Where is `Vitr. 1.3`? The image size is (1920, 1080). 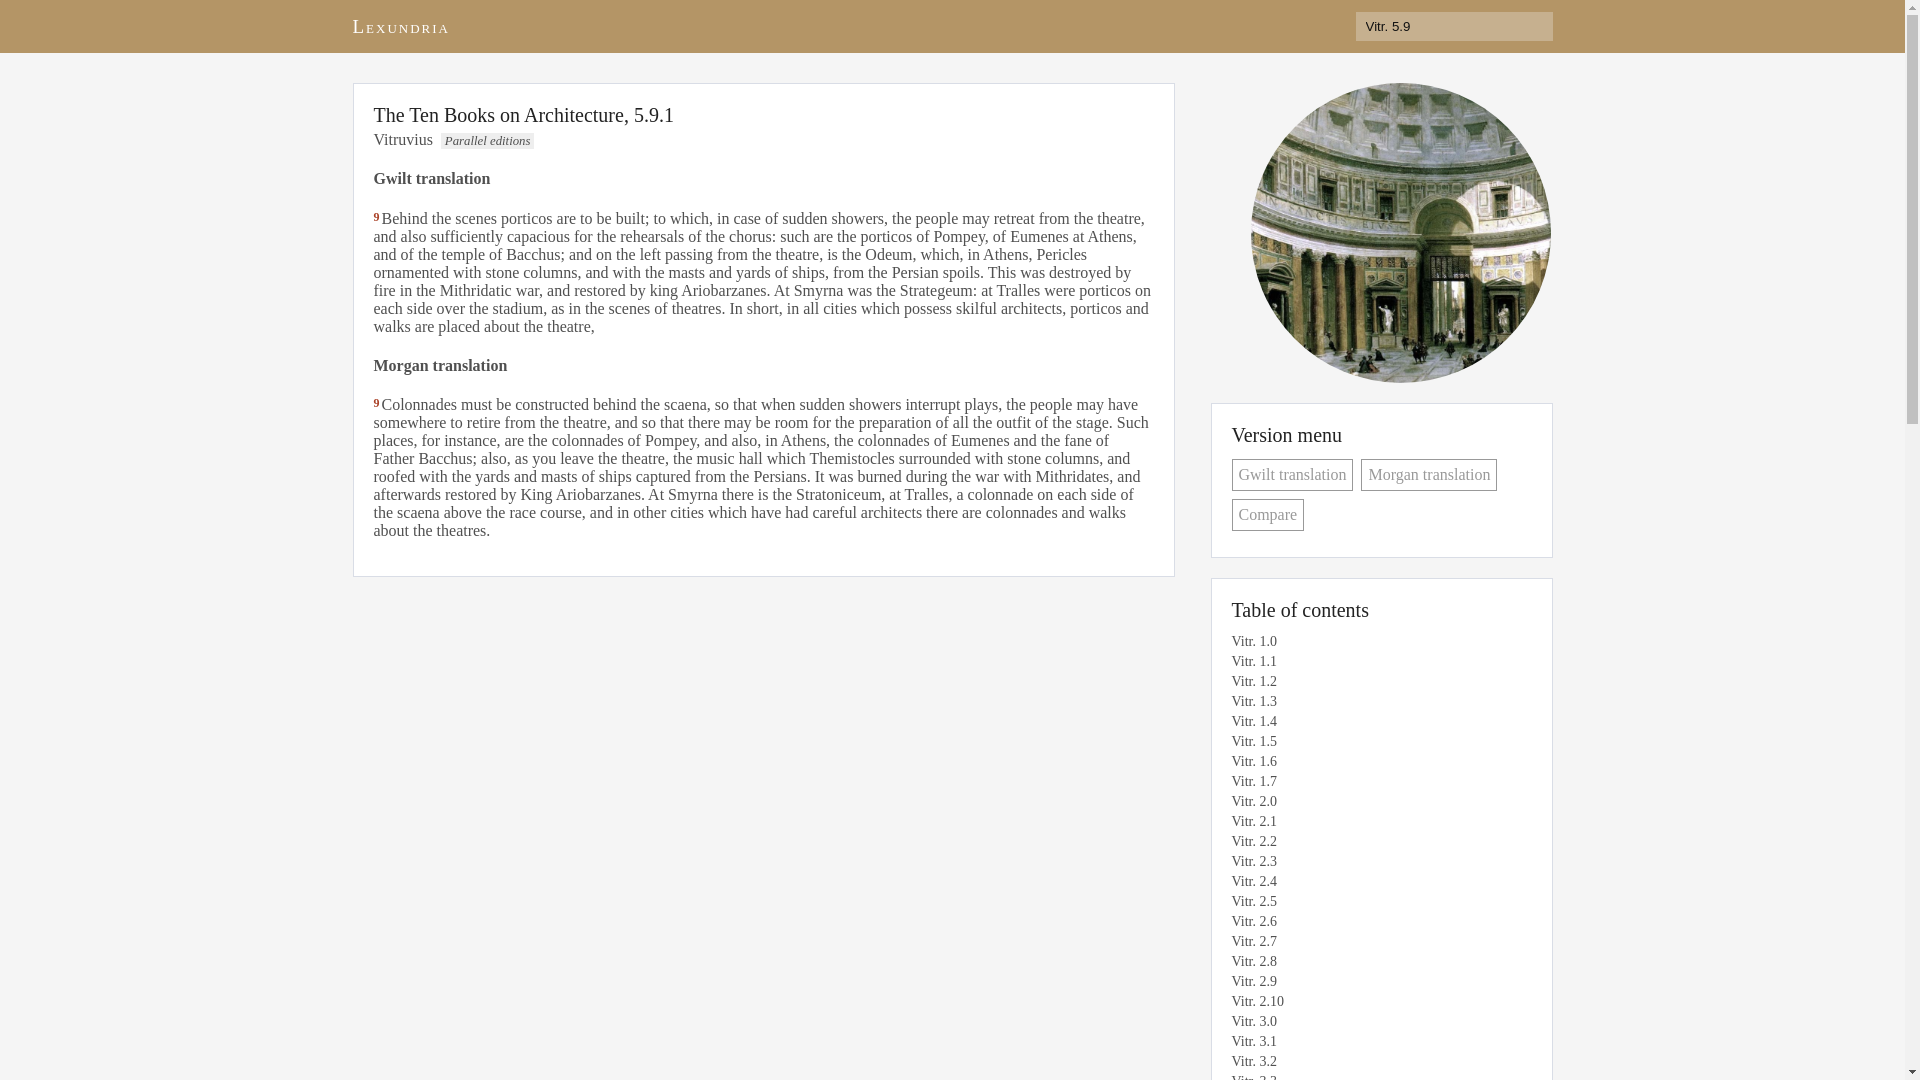 Vitr. 1.3 is located at coordinates (1372, 702).